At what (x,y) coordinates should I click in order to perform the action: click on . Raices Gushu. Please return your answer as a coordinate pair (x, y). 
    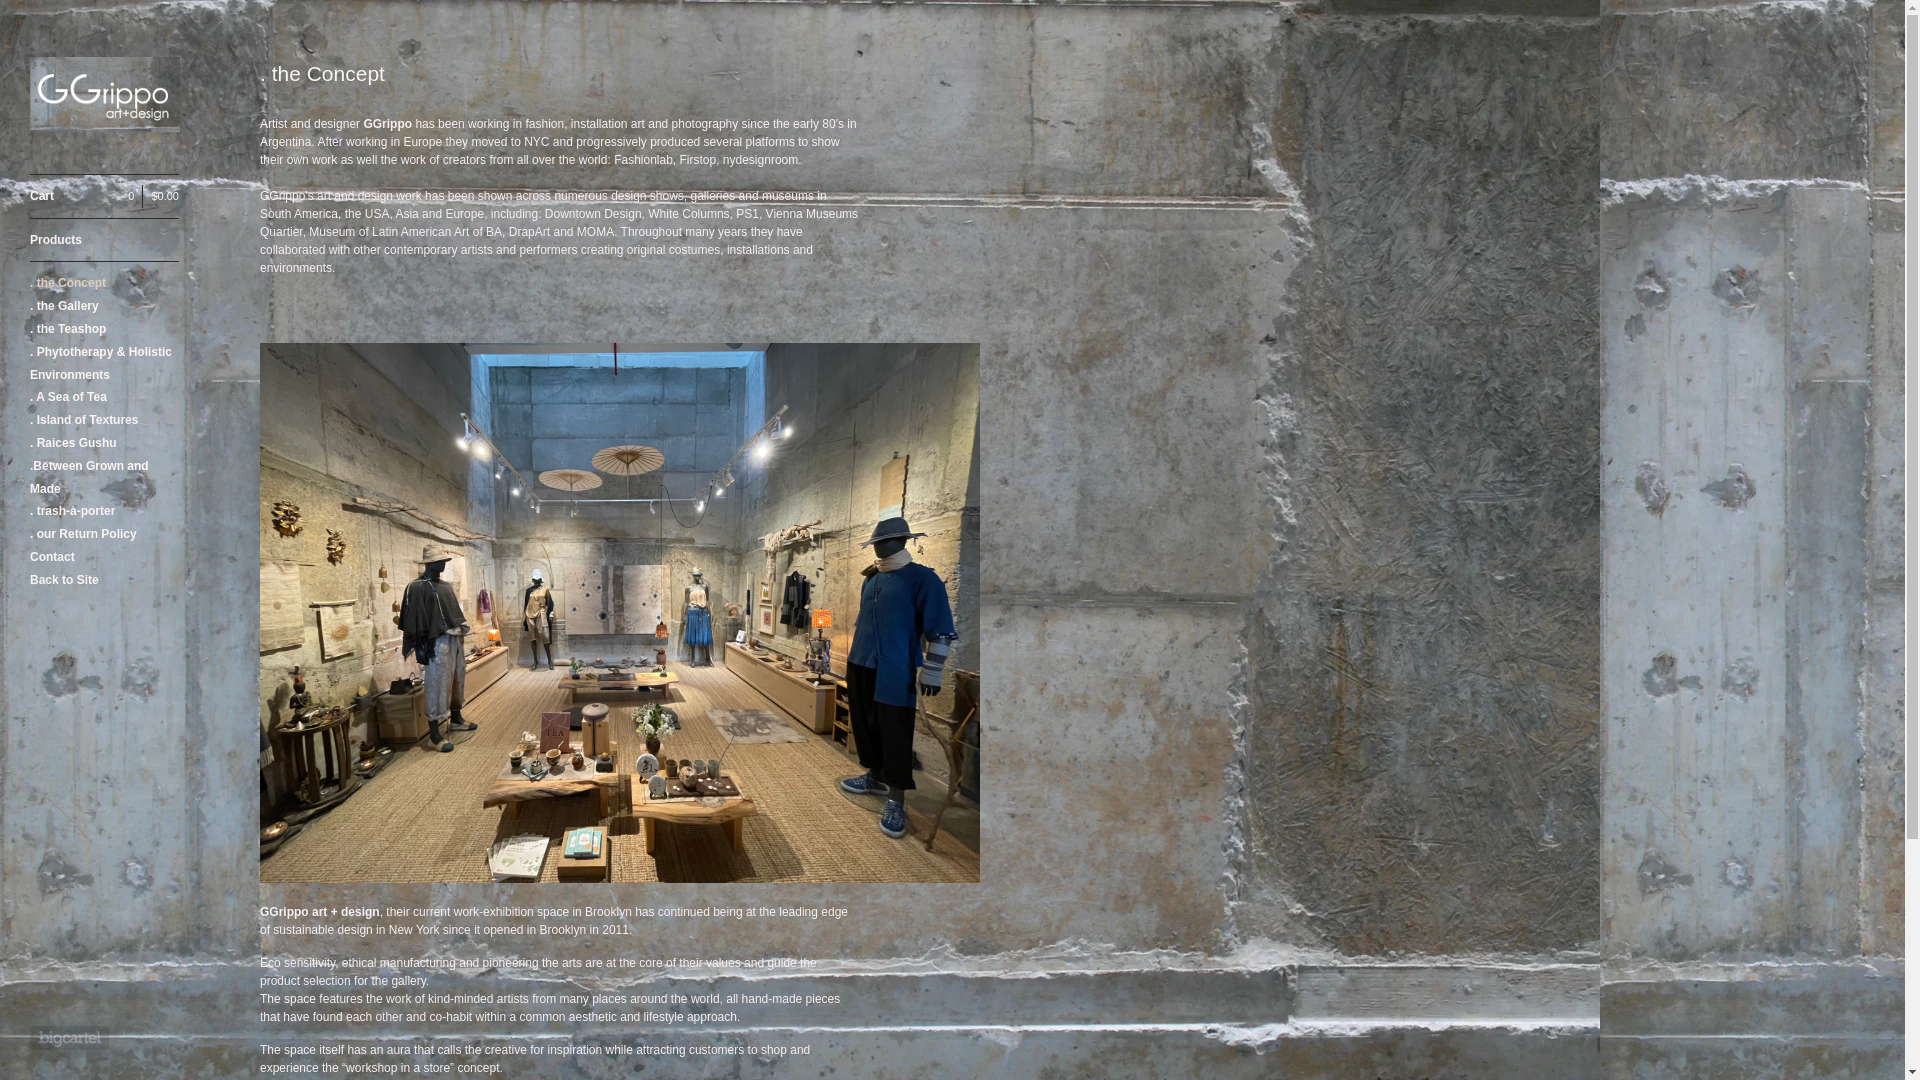
    Looking at the image, I should click on (104, 443).